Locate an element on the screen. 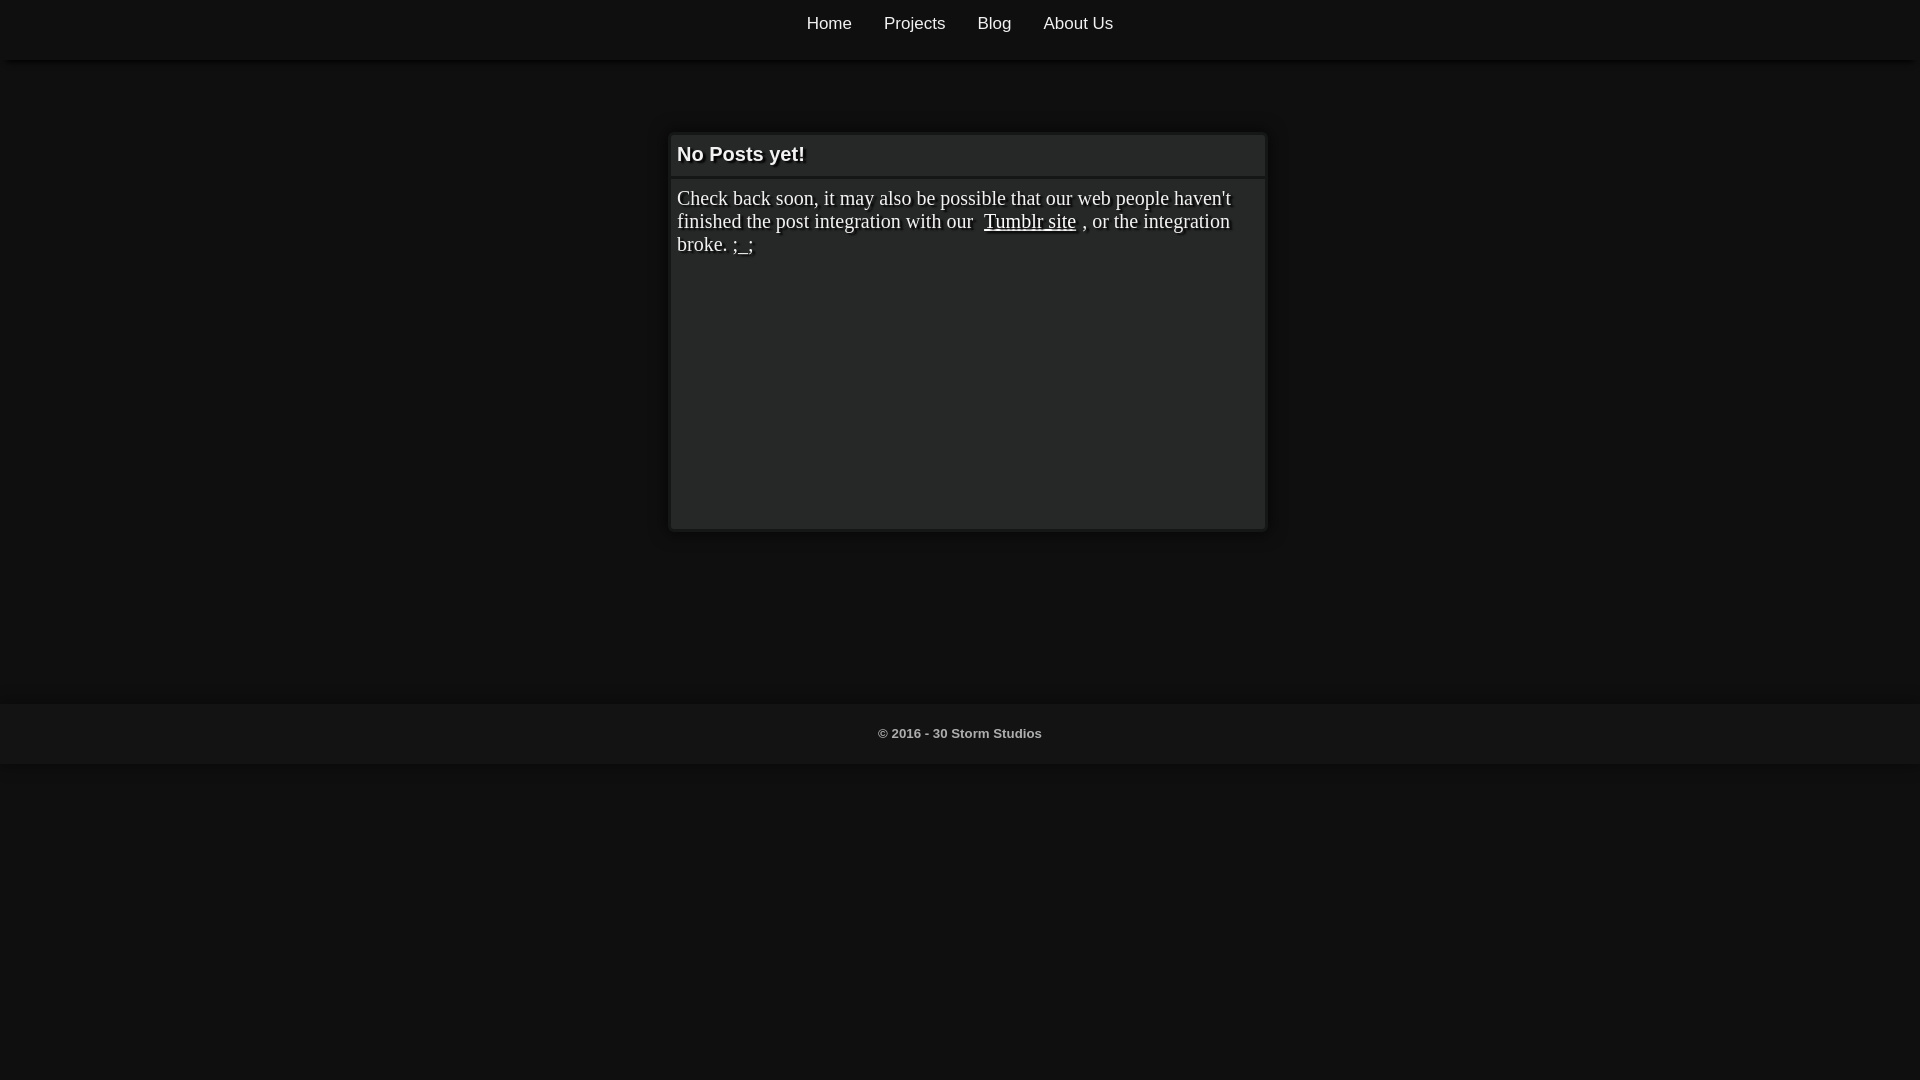  Home is located at coordinates (830, 30).